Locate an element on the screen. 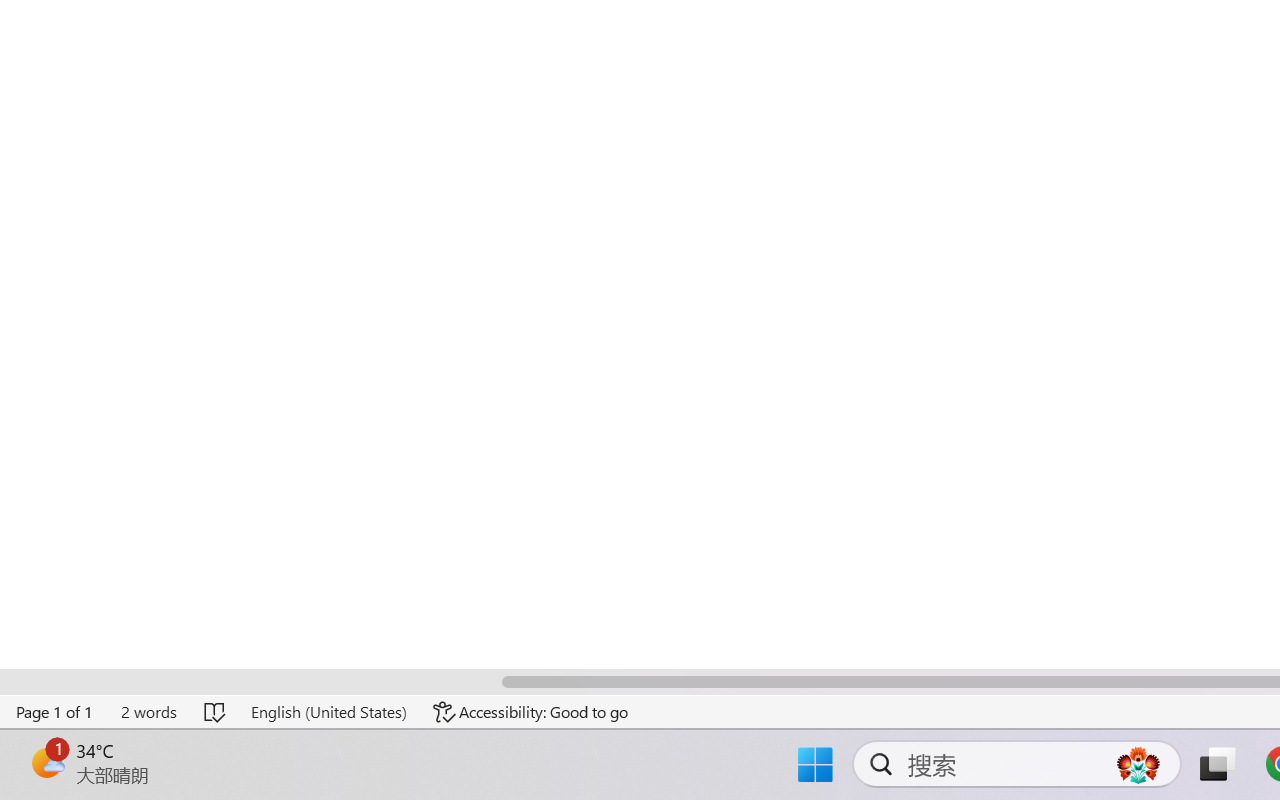 The width and height of the screenshot is (1280, 800). Spelling and Grammar Check No Errors is located at coordinates (216, 712).